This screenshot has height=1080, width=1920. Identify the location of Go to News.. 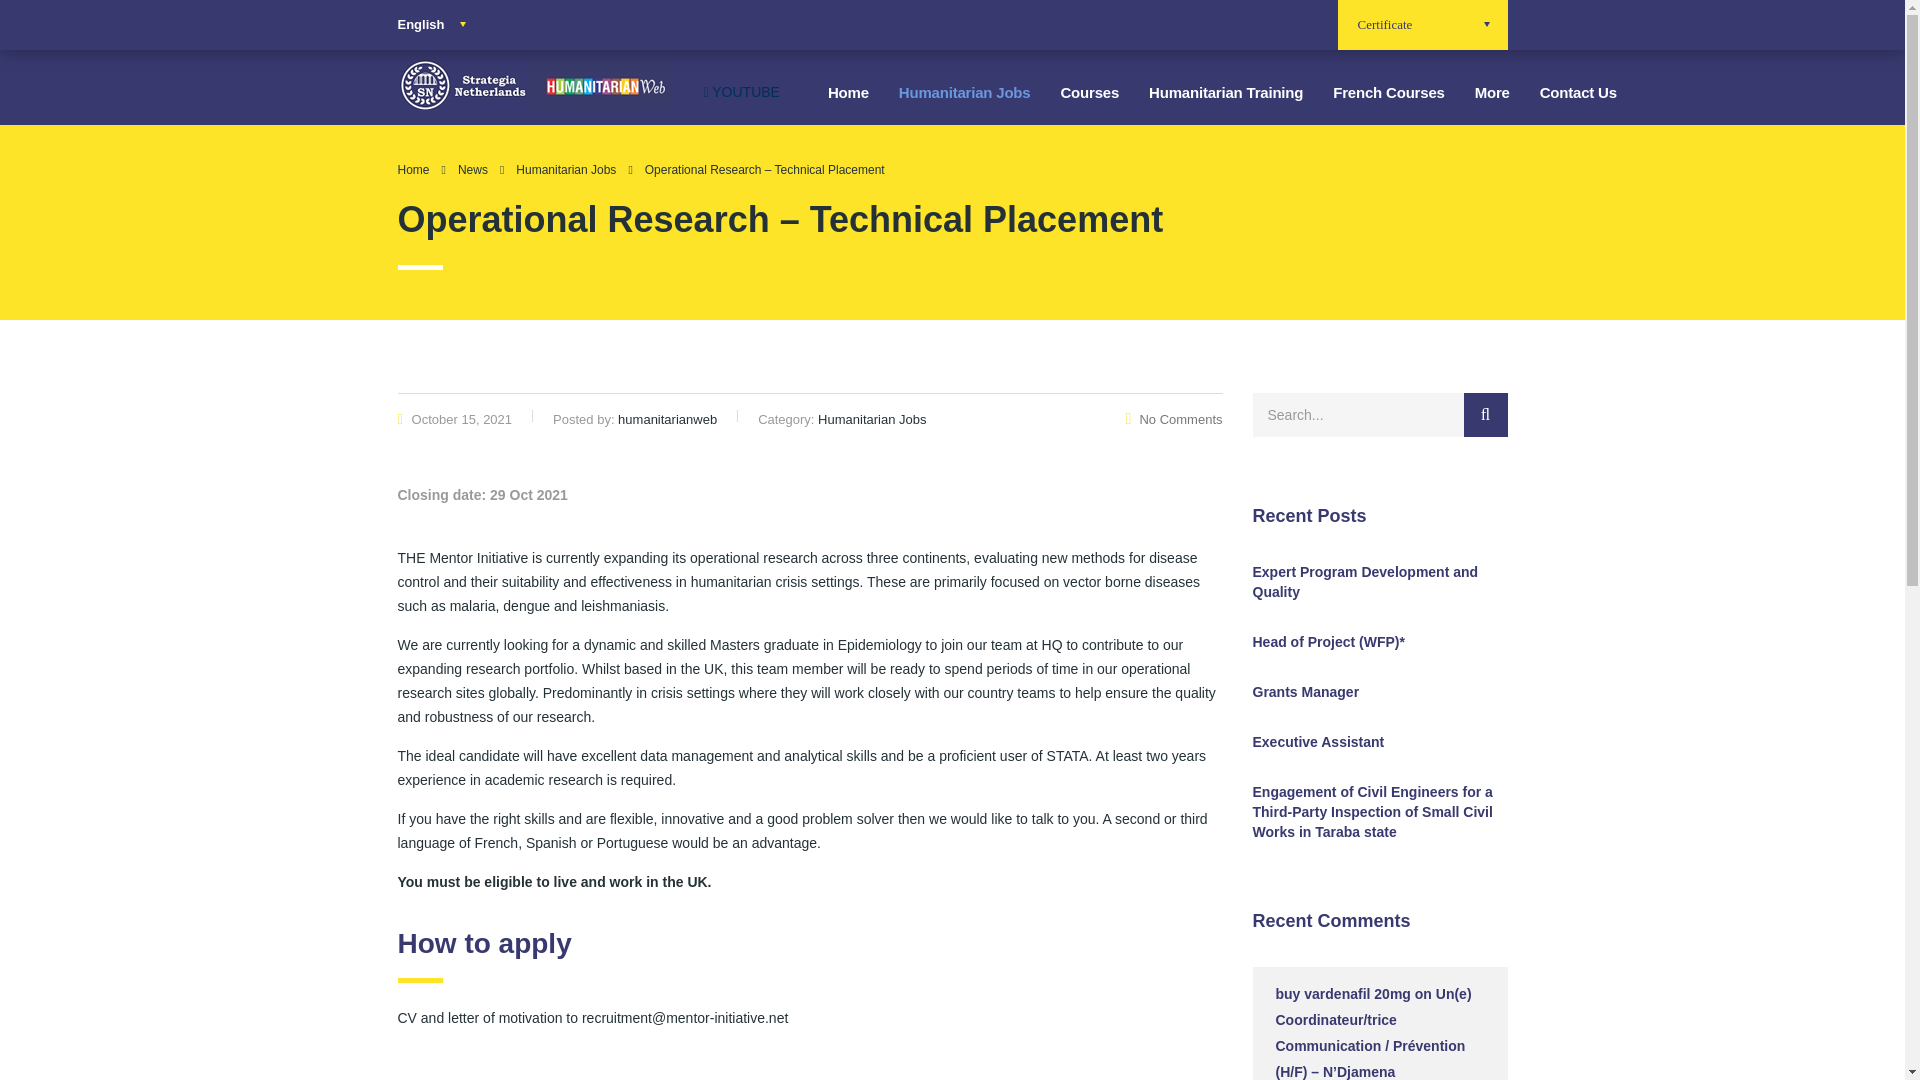
(472, 170).